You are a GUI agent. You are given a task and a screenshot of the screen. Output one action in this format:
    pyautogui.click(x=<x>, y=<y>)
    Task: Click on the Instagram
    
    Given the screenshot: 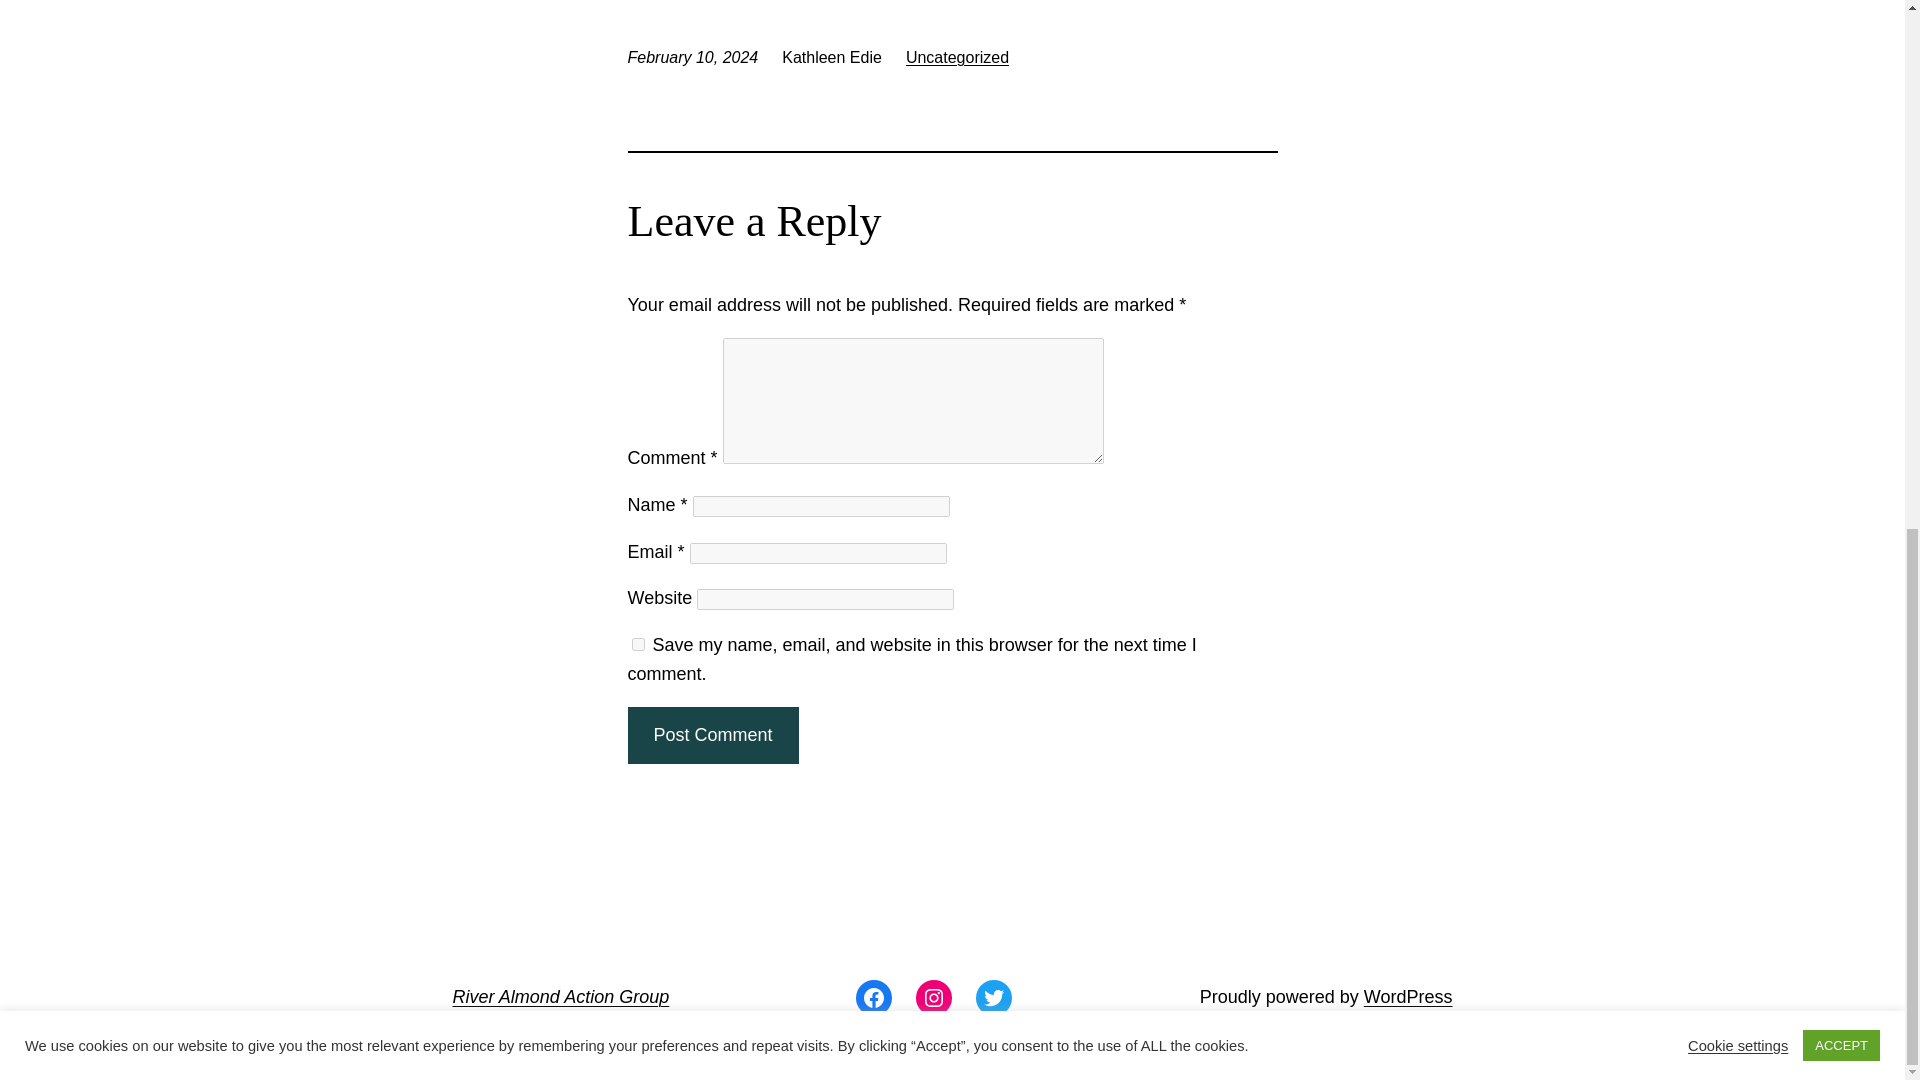 What is the action you would take?
    pyautogui.click(x=934, y=998)
    